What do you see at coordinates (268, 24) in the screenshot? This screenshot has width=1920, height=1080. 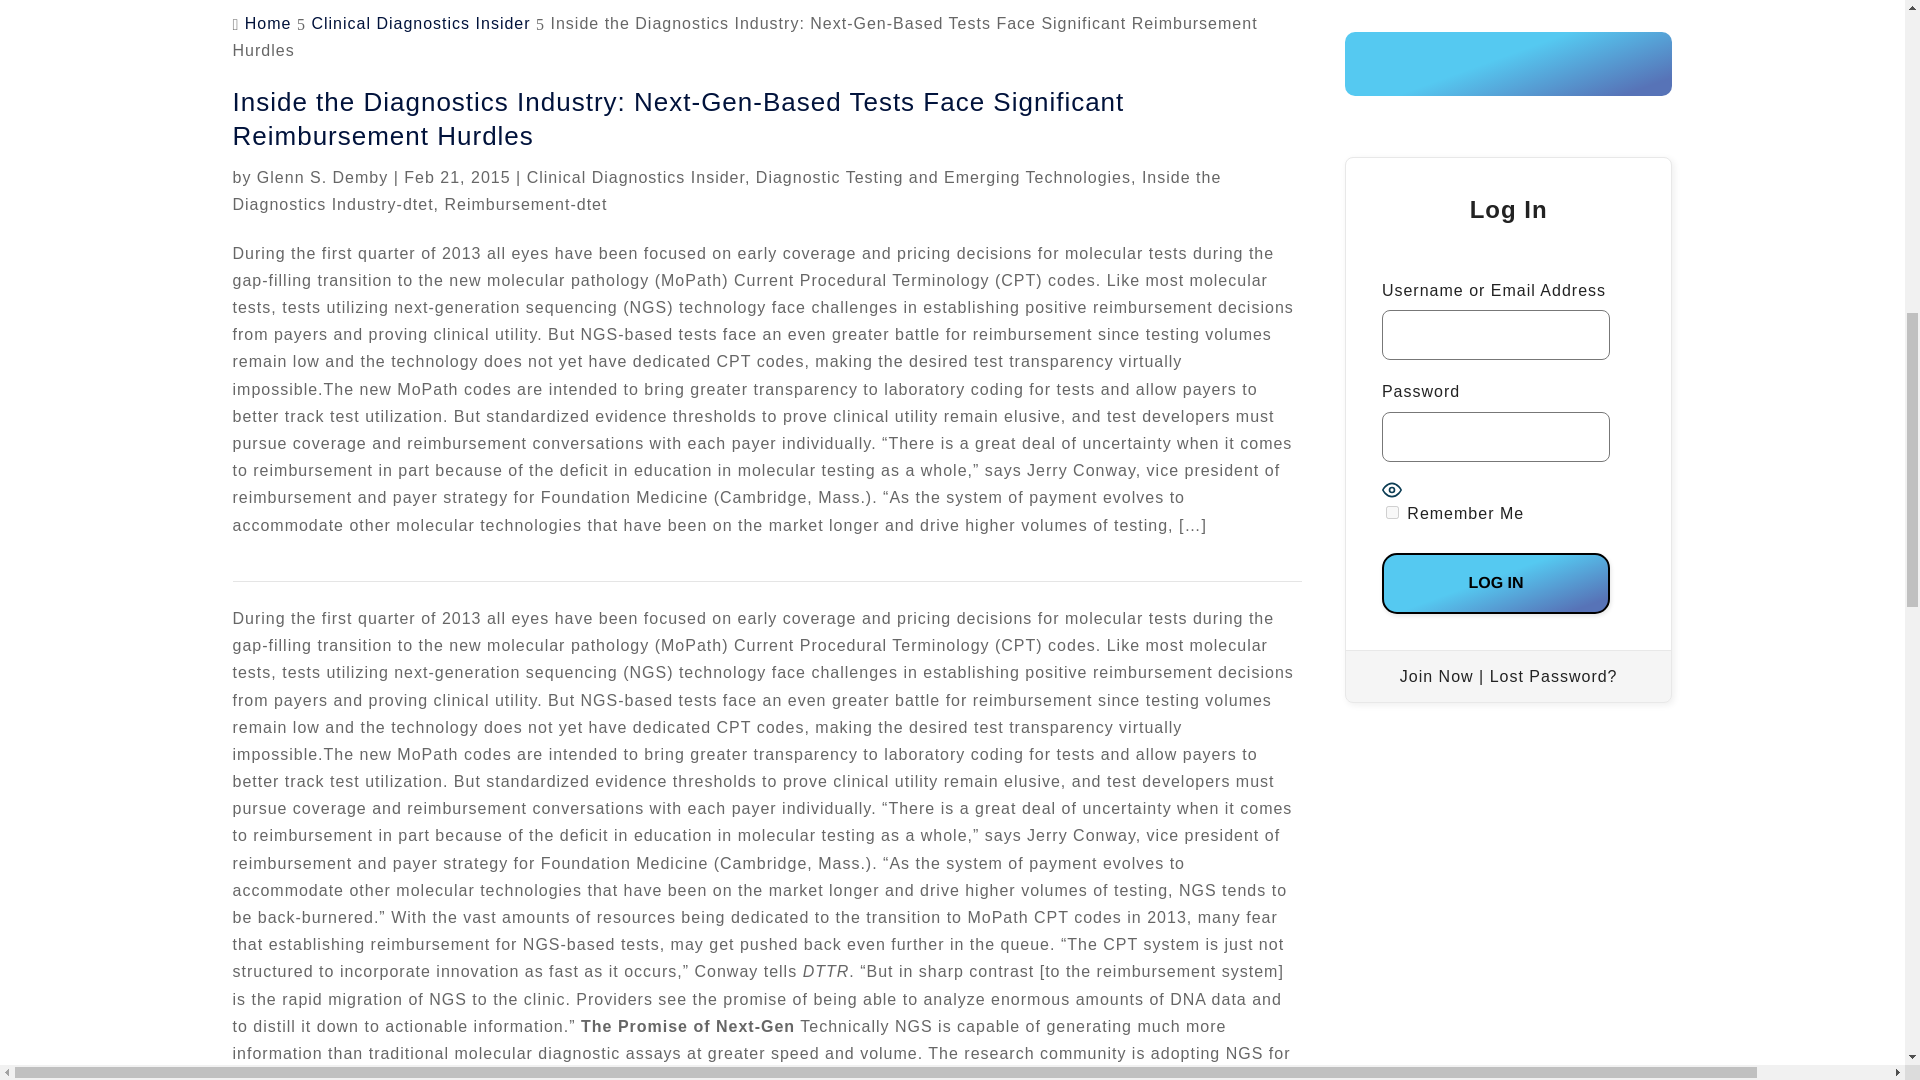 I see `Home` at bounding box center [268, 24].